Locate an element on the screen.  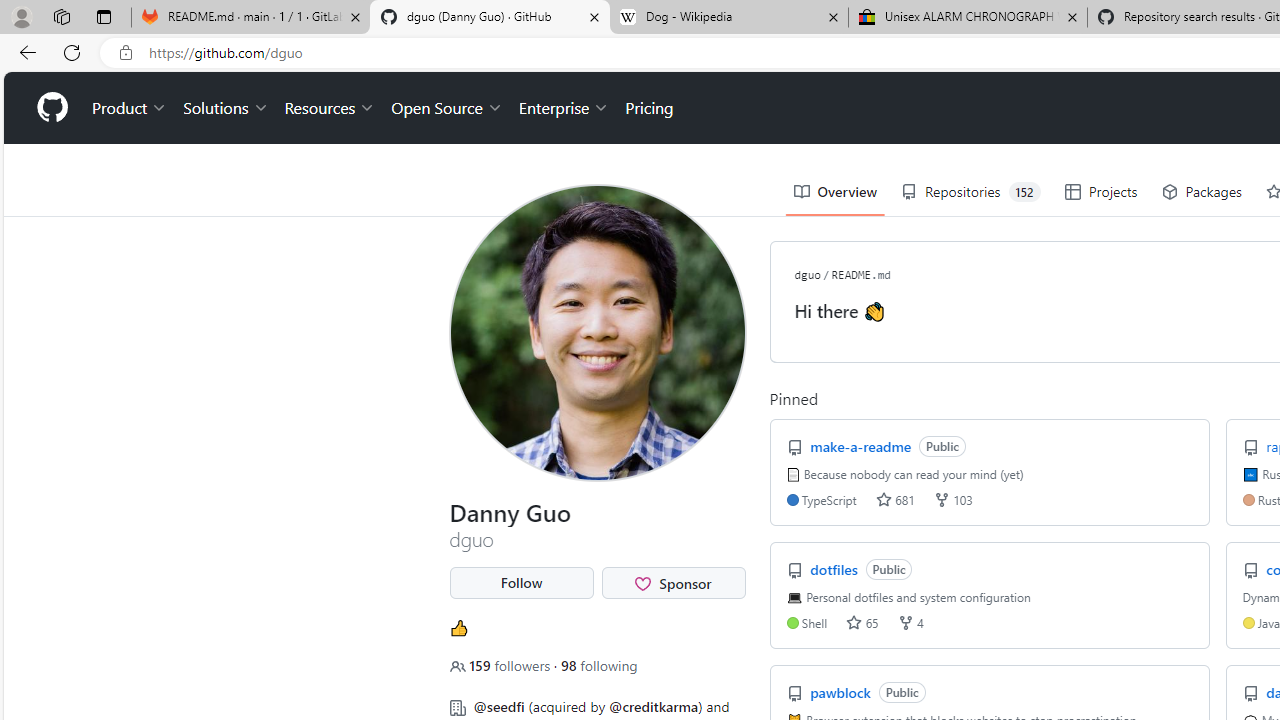
Projects is located at coordinates (1100, 192).